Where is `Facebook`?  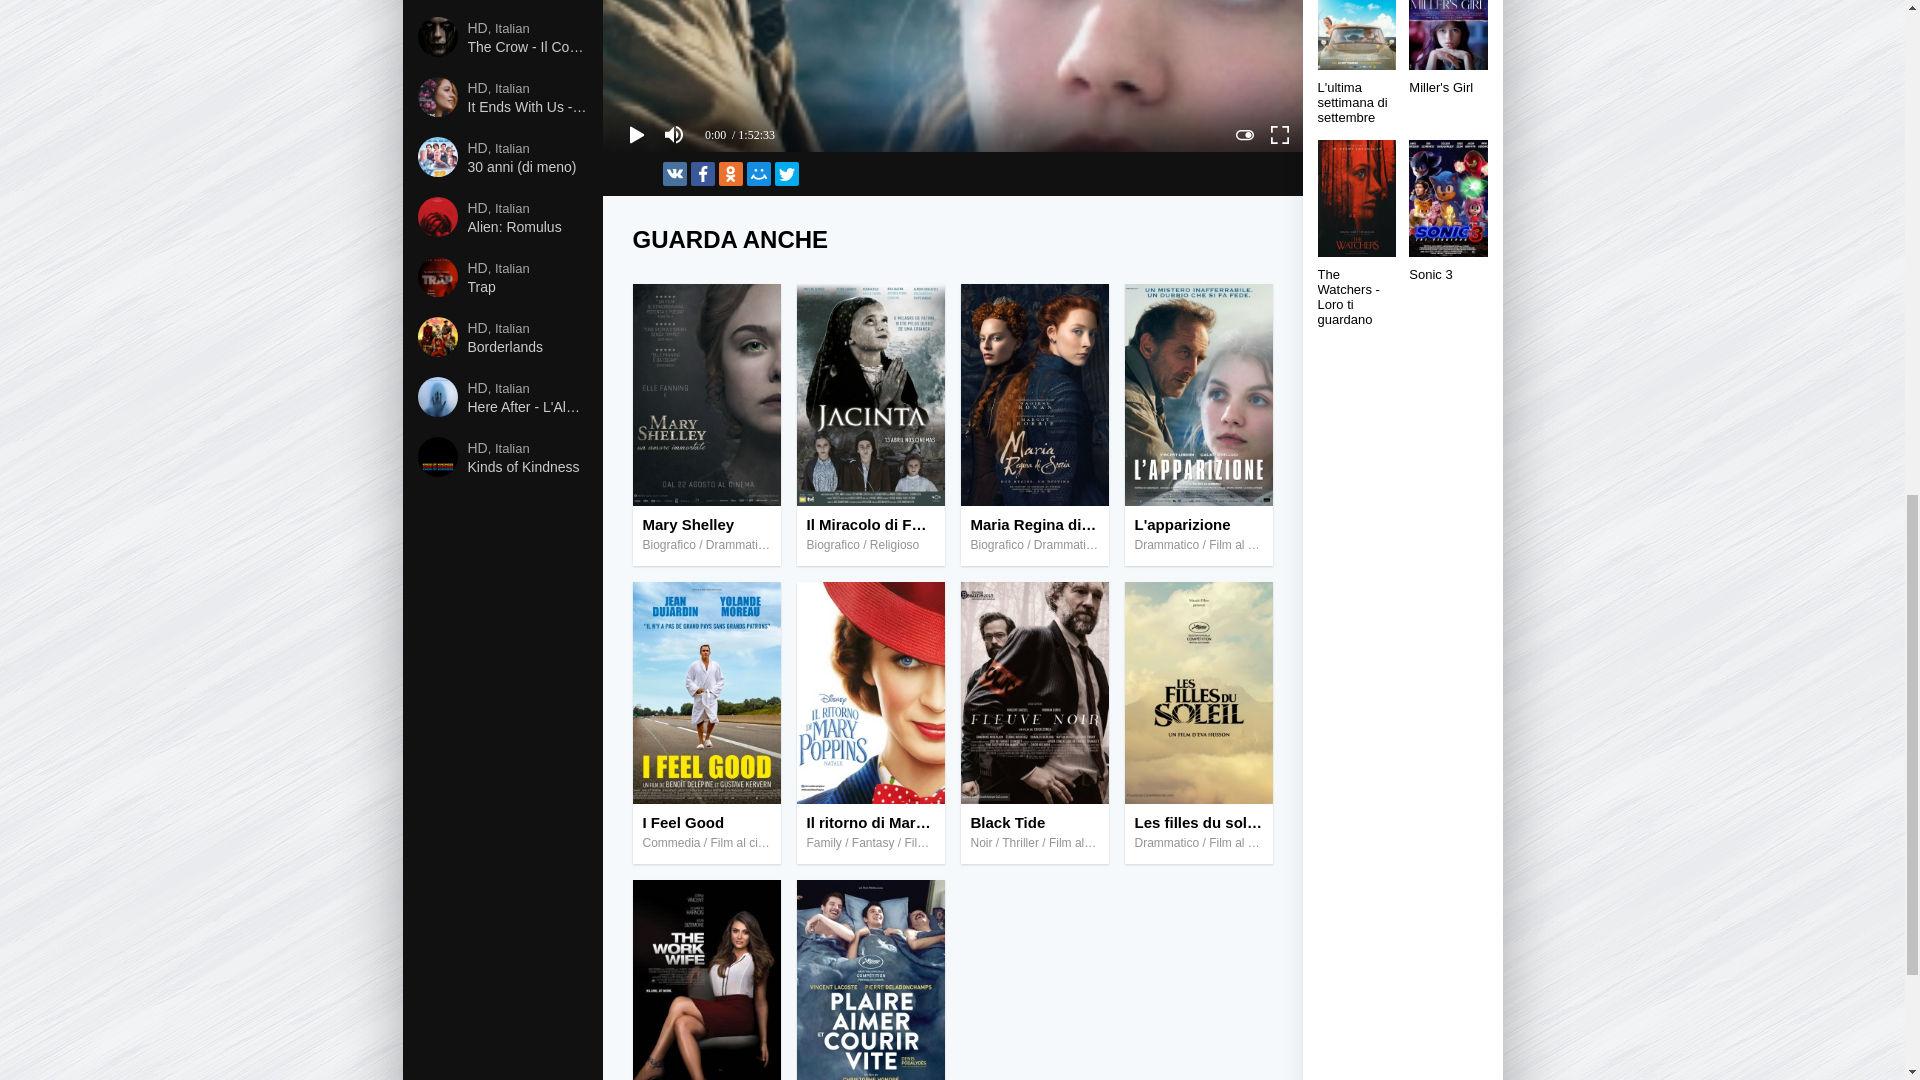 Facebook is located at coordinates (702, 174).